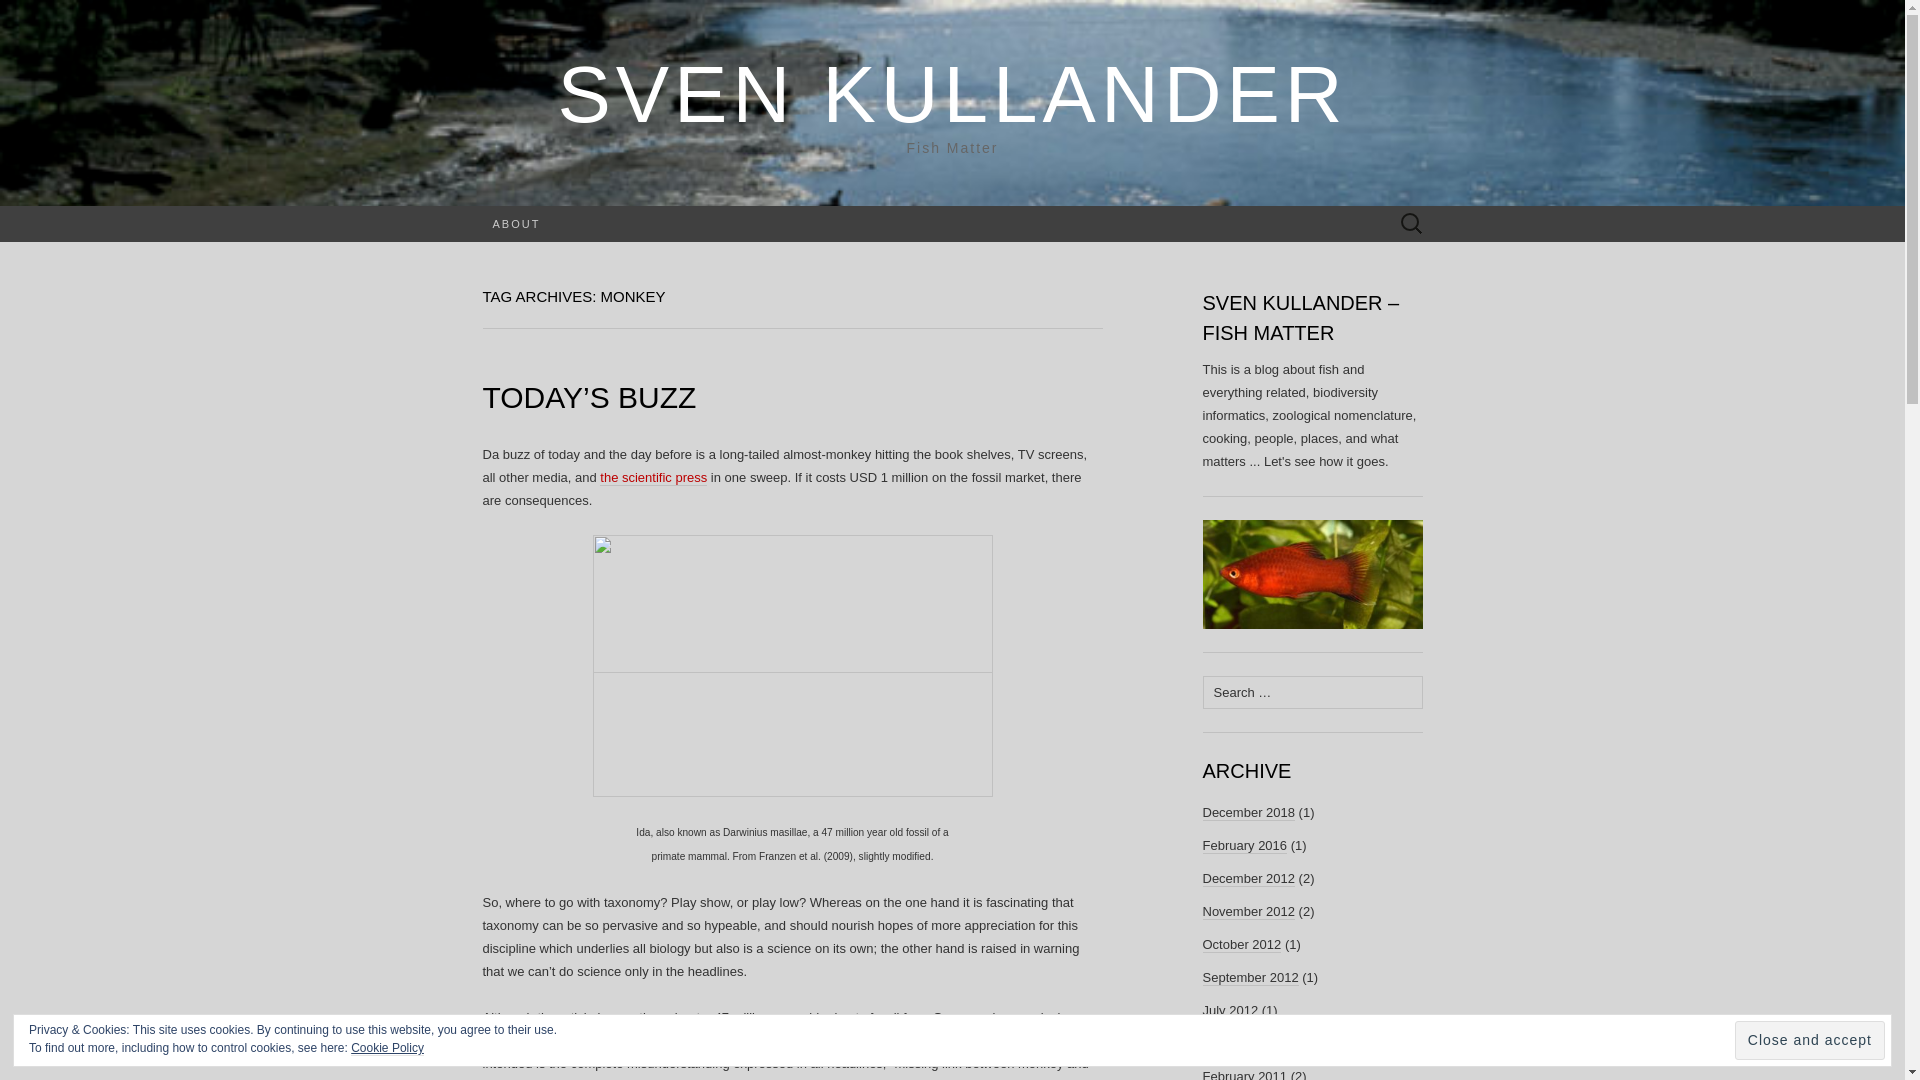 The width and height of the screenshot is (1920, 1080). What do you see at coordinates (1244, 846) in the screenshot?
I see `February 2016` at bounding box center [1244, 846].